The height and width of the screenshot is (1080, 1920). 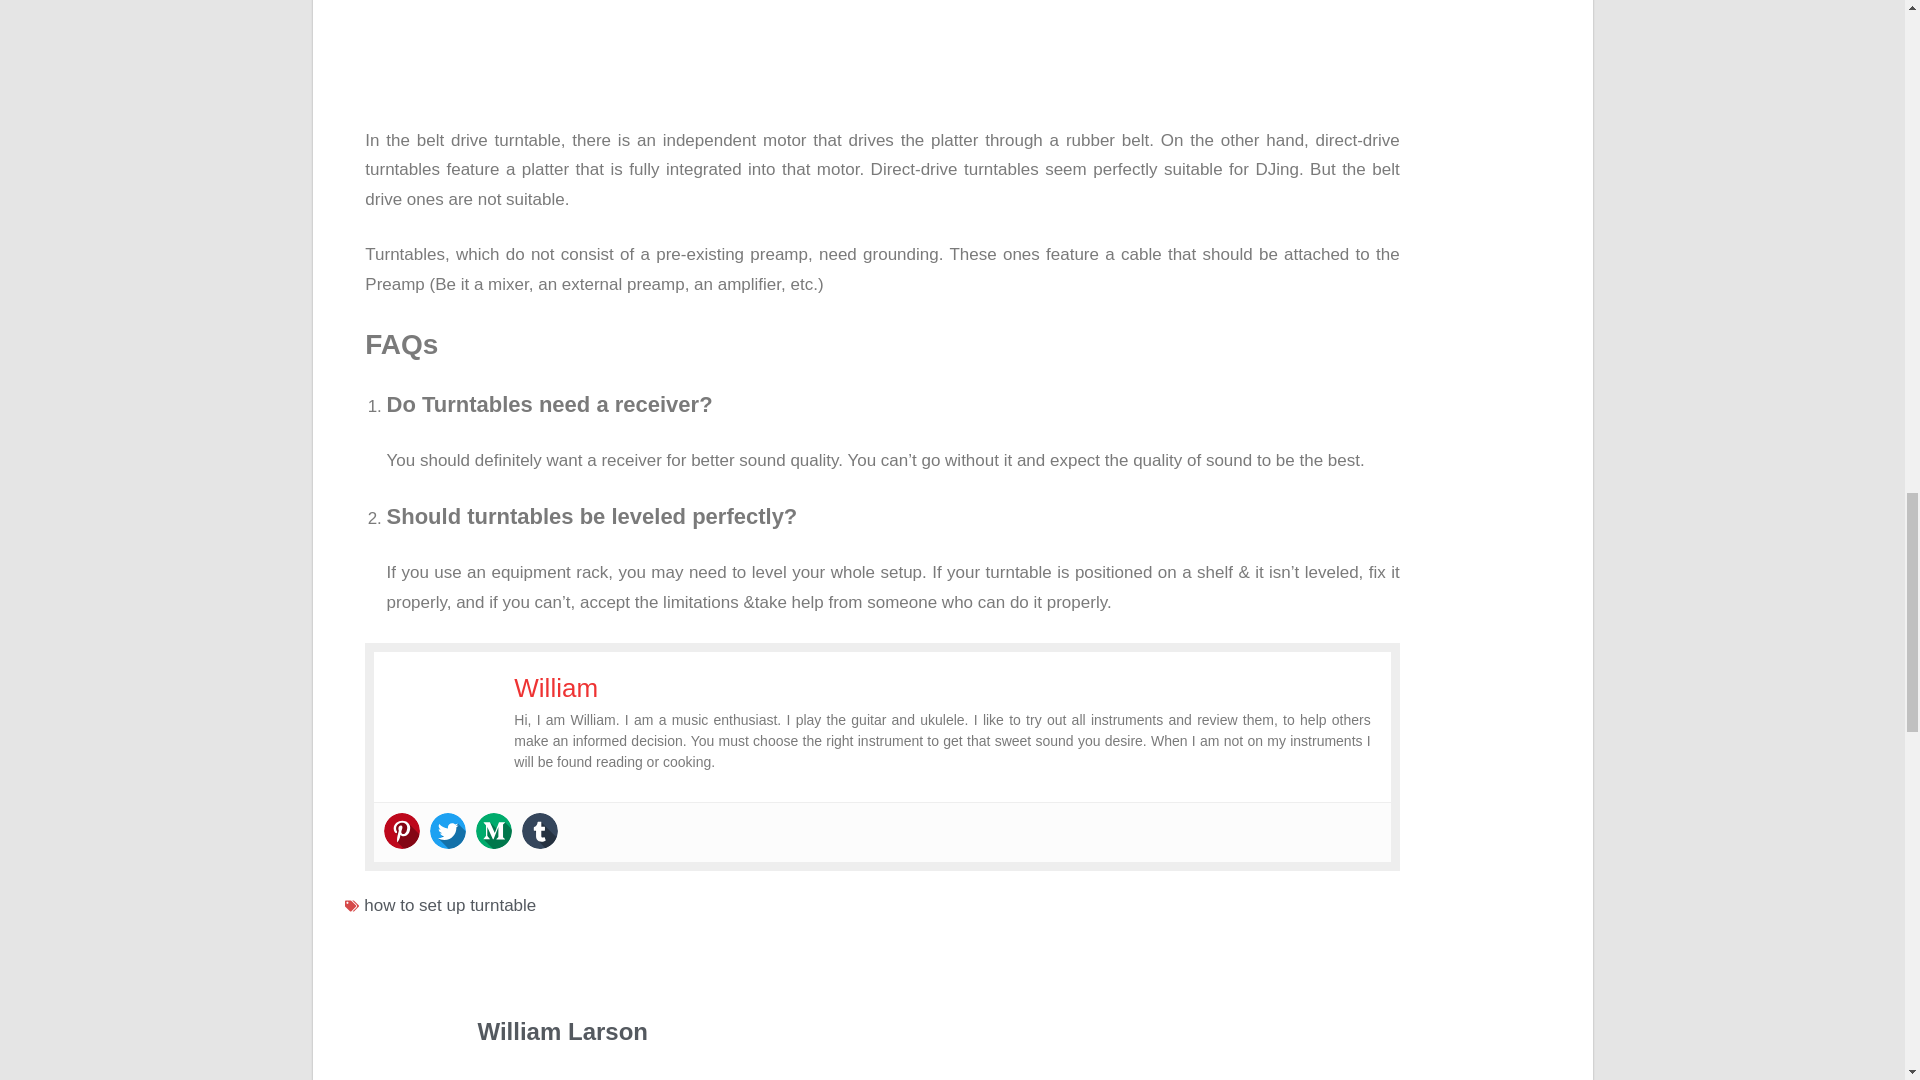 I want to click on Twitter, so click(x=448, y=830).